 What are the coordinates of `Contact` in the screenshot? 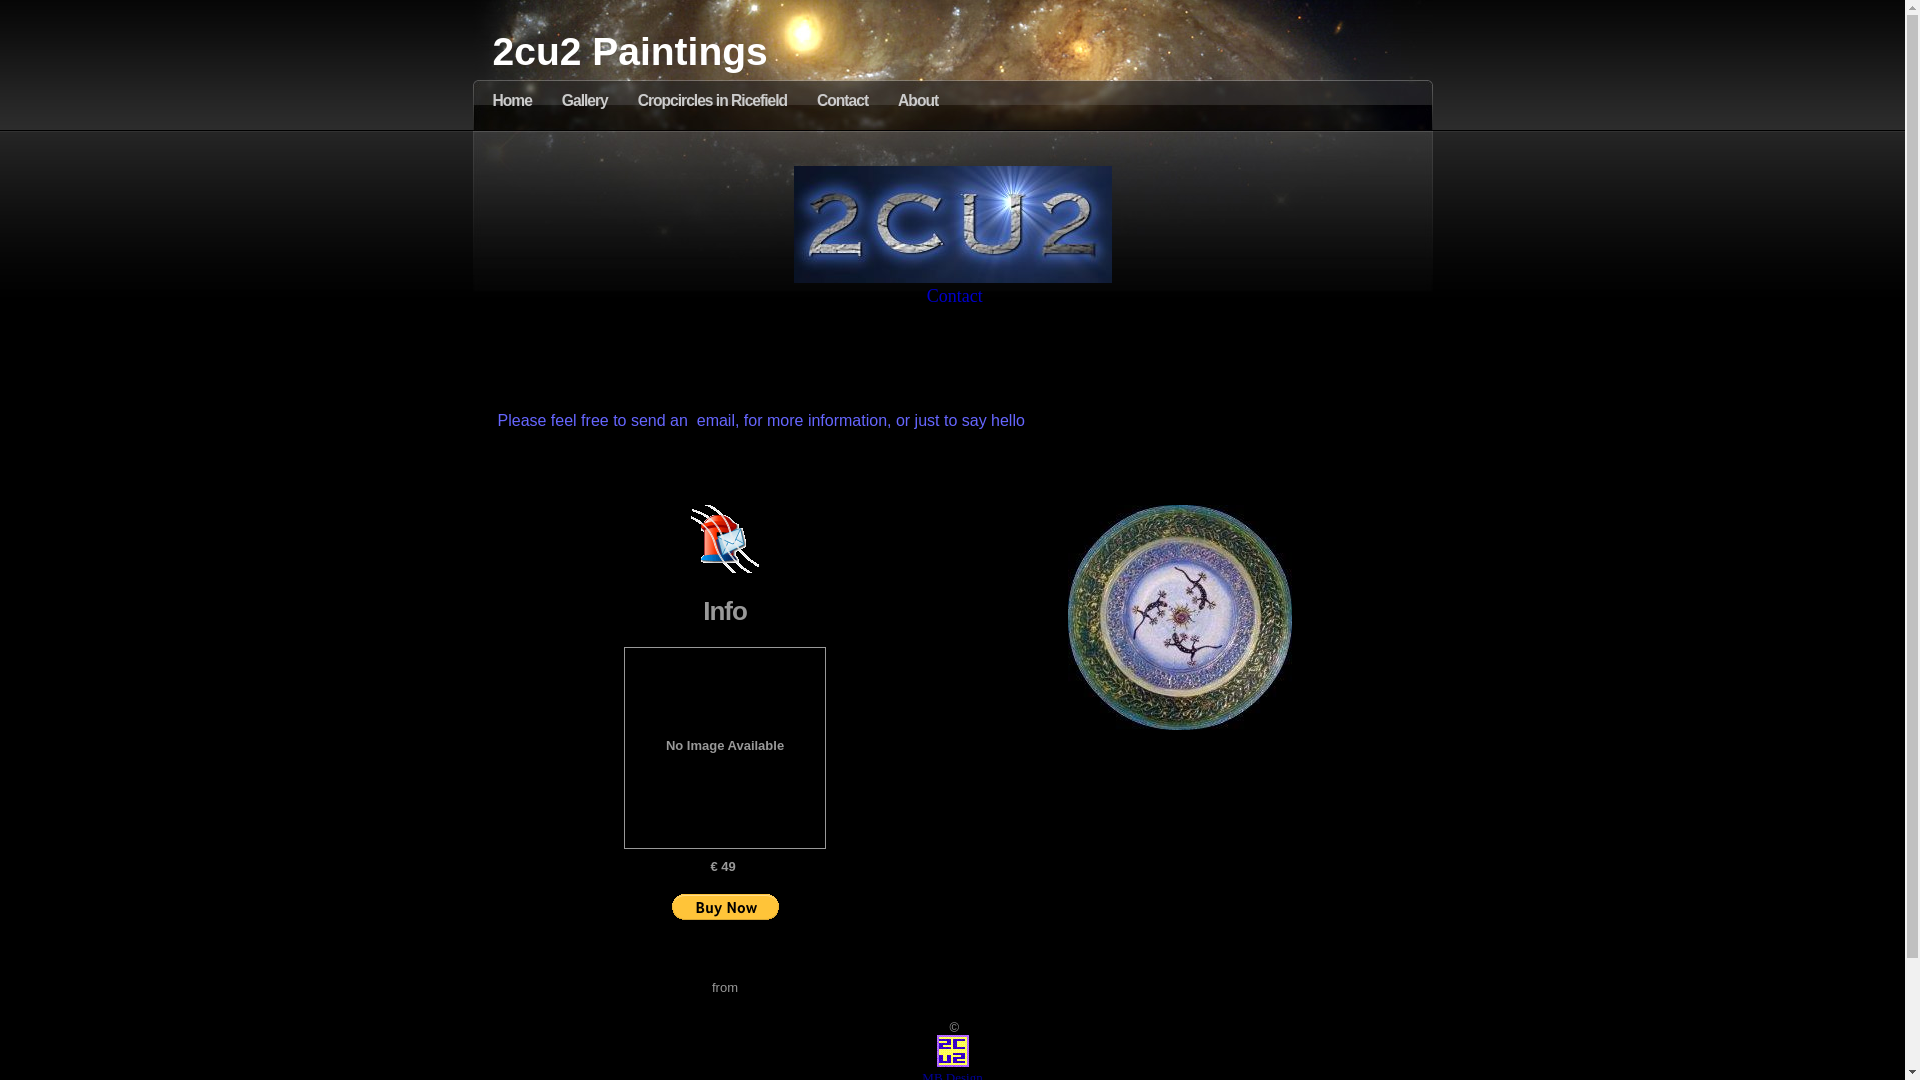 It's located at (842, 100).